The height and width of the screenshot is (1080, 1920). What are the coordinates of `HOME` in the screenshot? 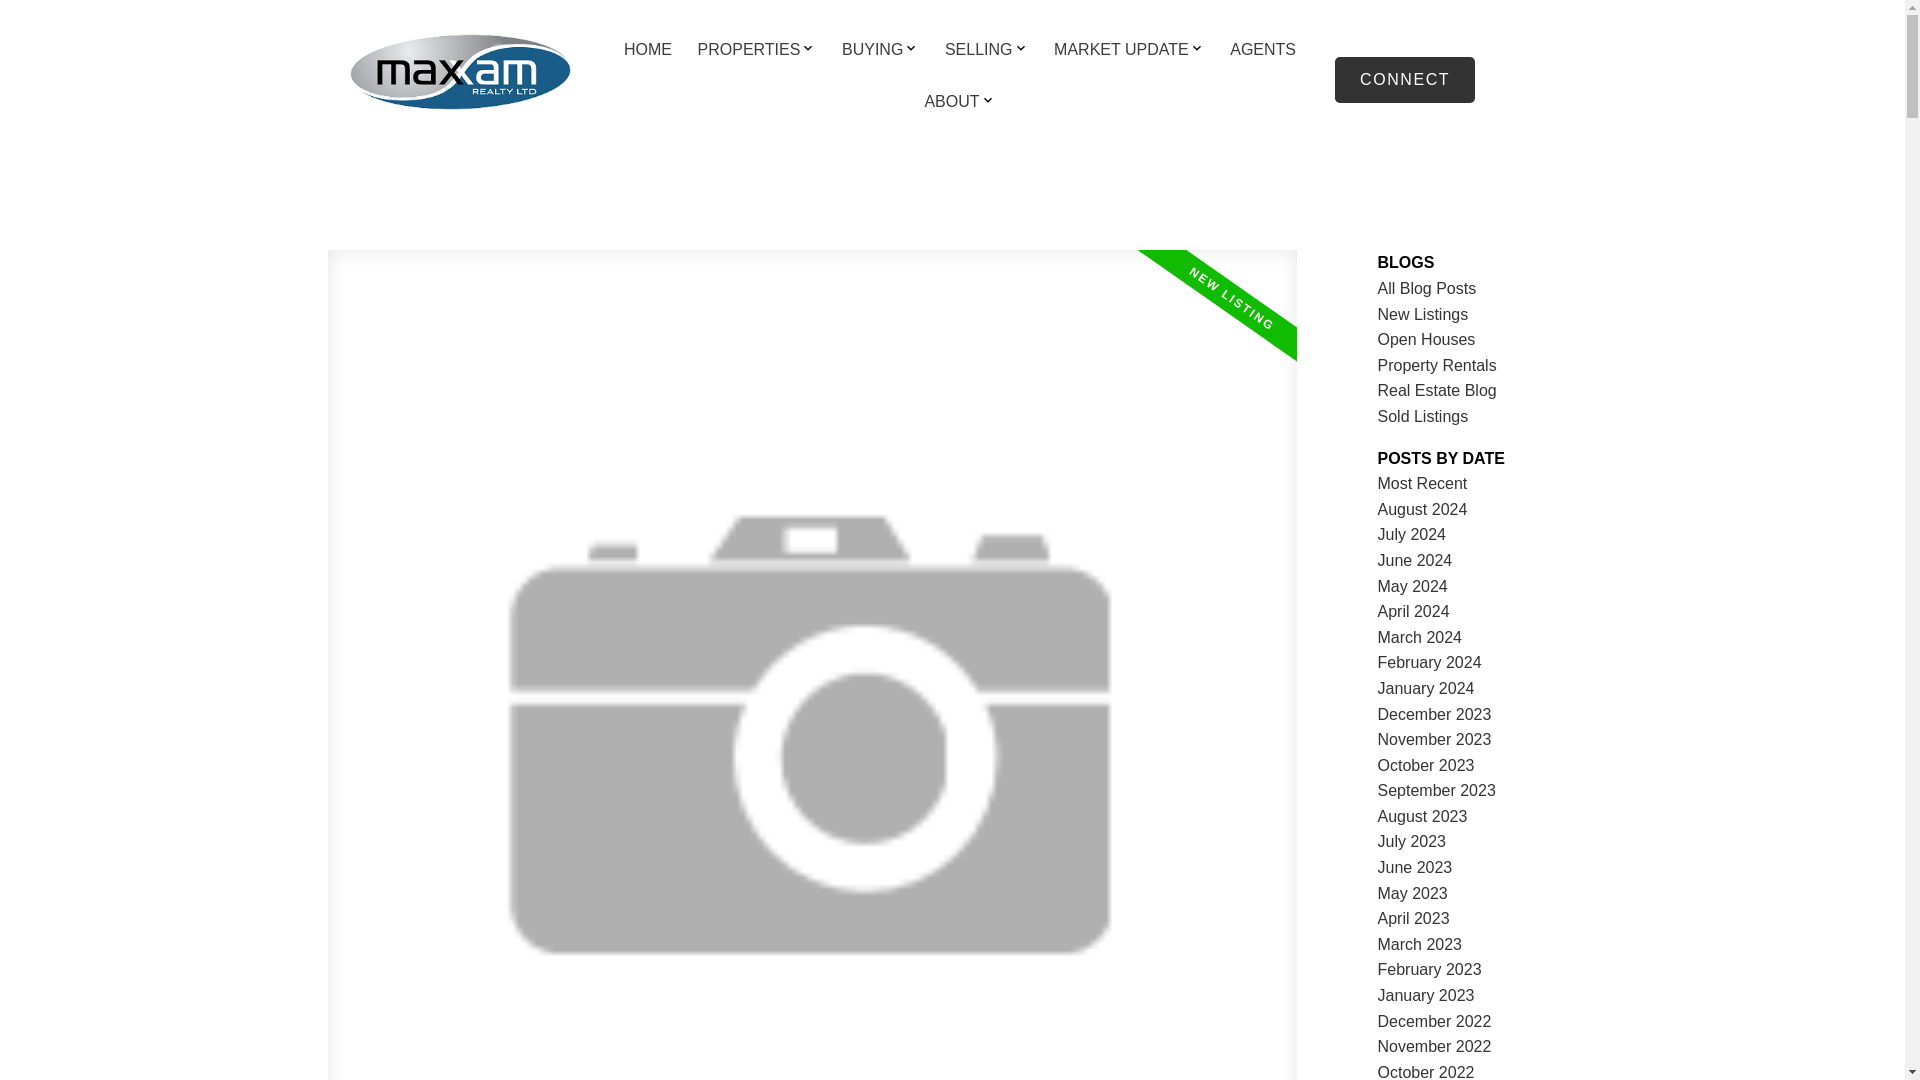 It's located at (648, 50).